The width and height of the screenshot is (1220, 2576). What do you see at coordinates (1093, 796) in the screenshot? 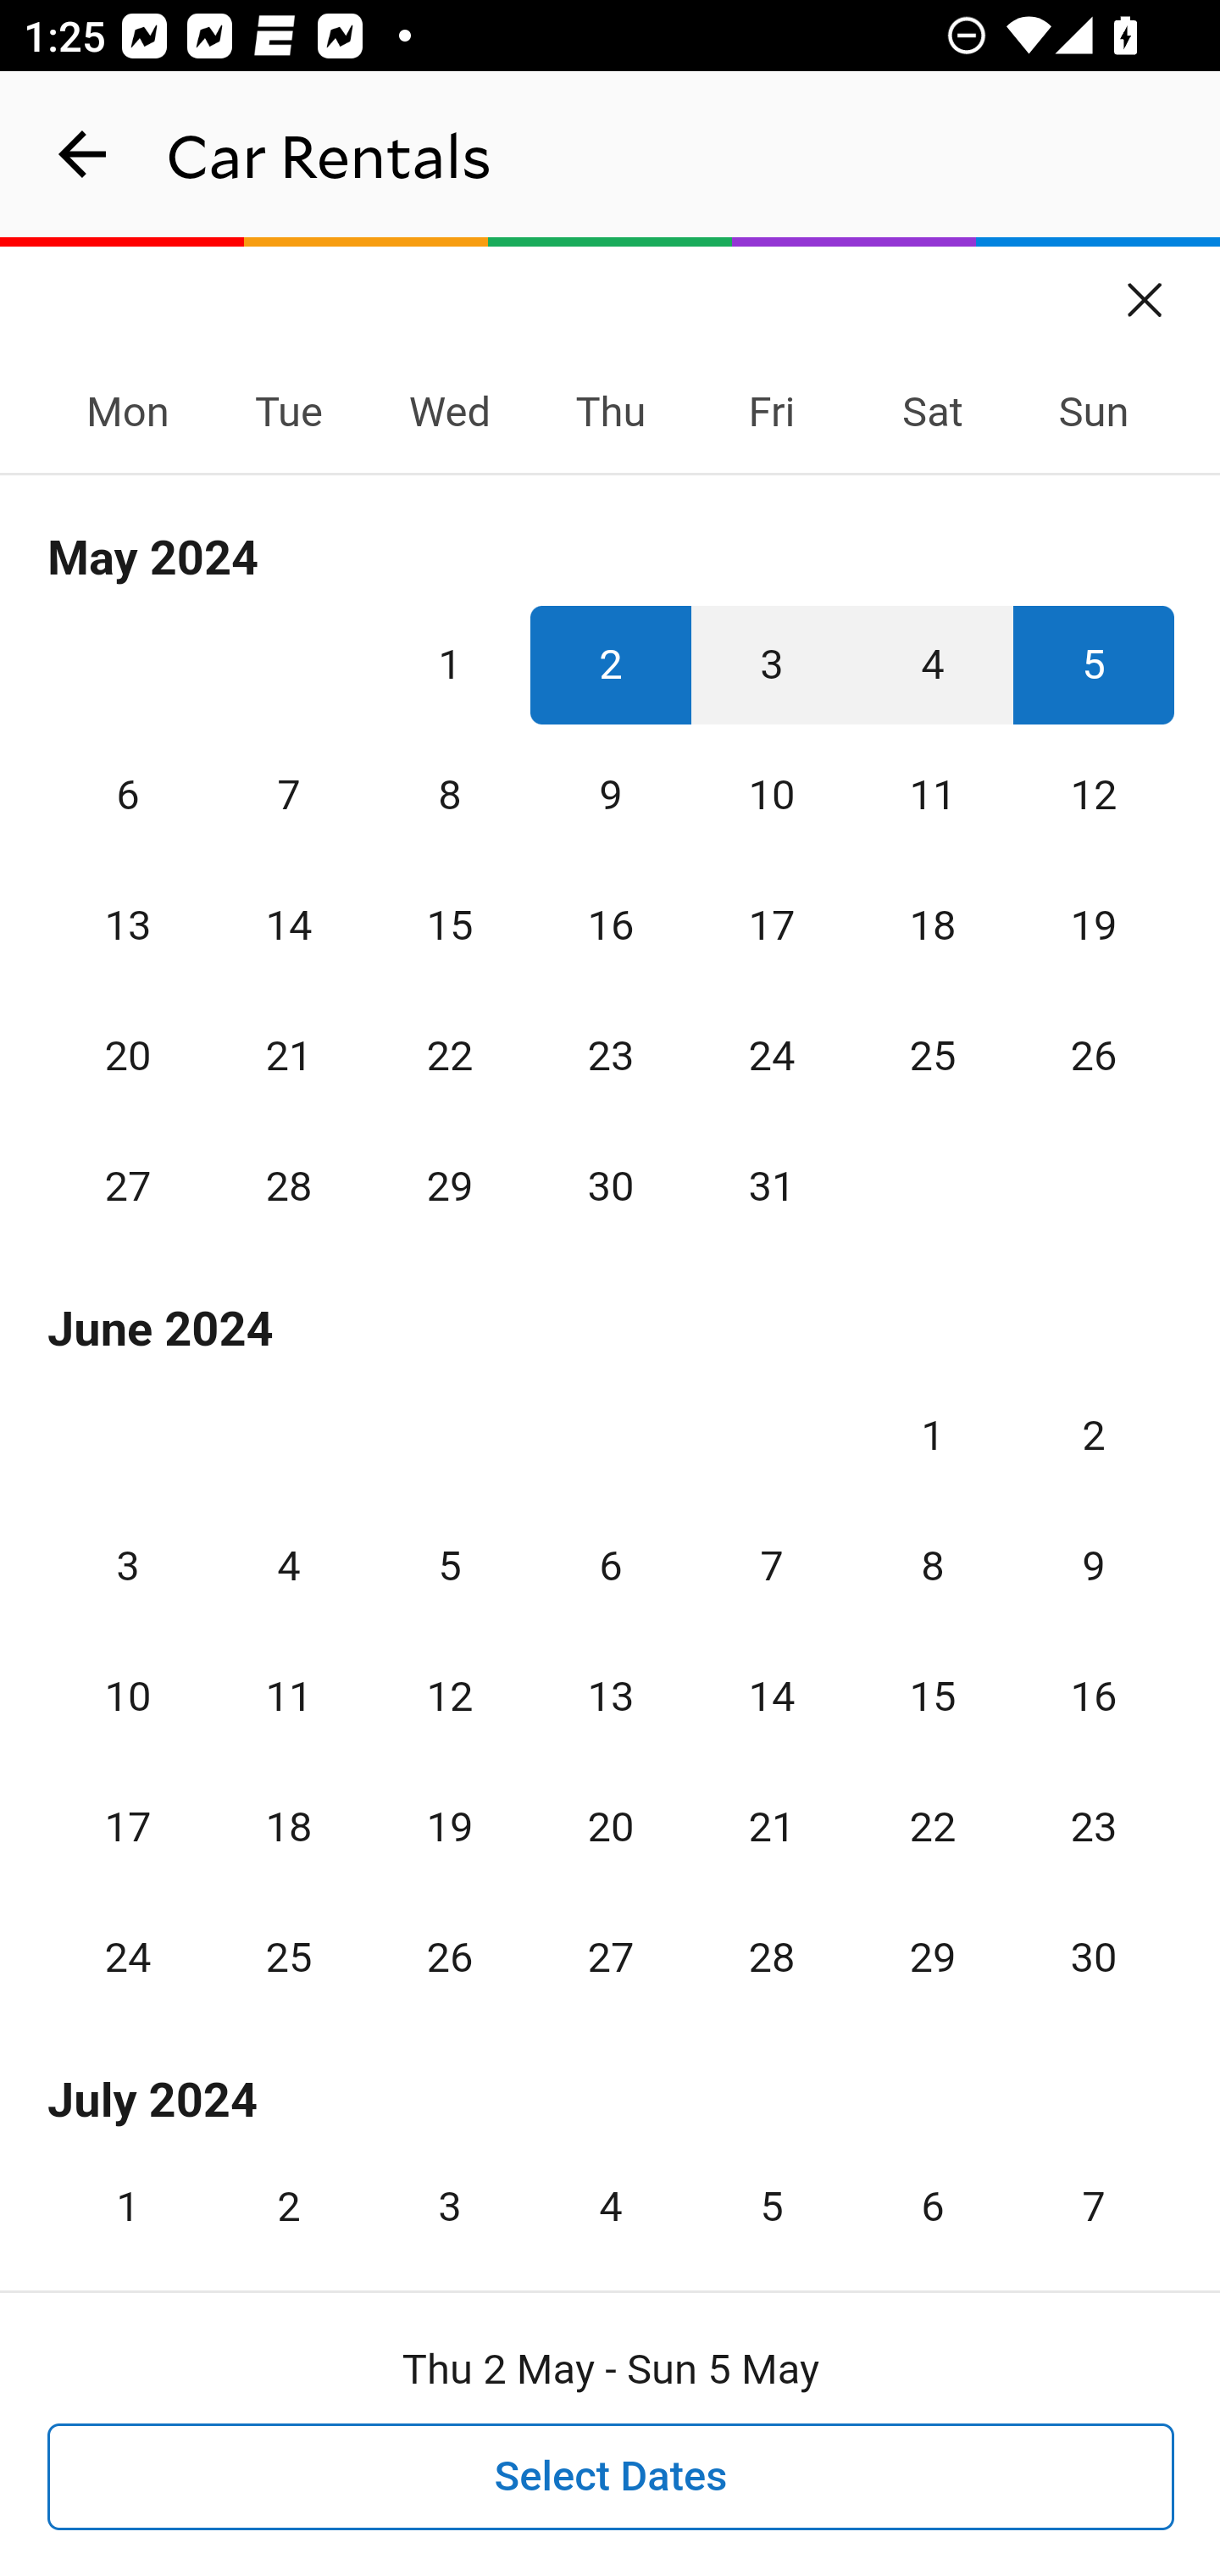
I see `12 May 2024` at bounding box center [1093, 796].